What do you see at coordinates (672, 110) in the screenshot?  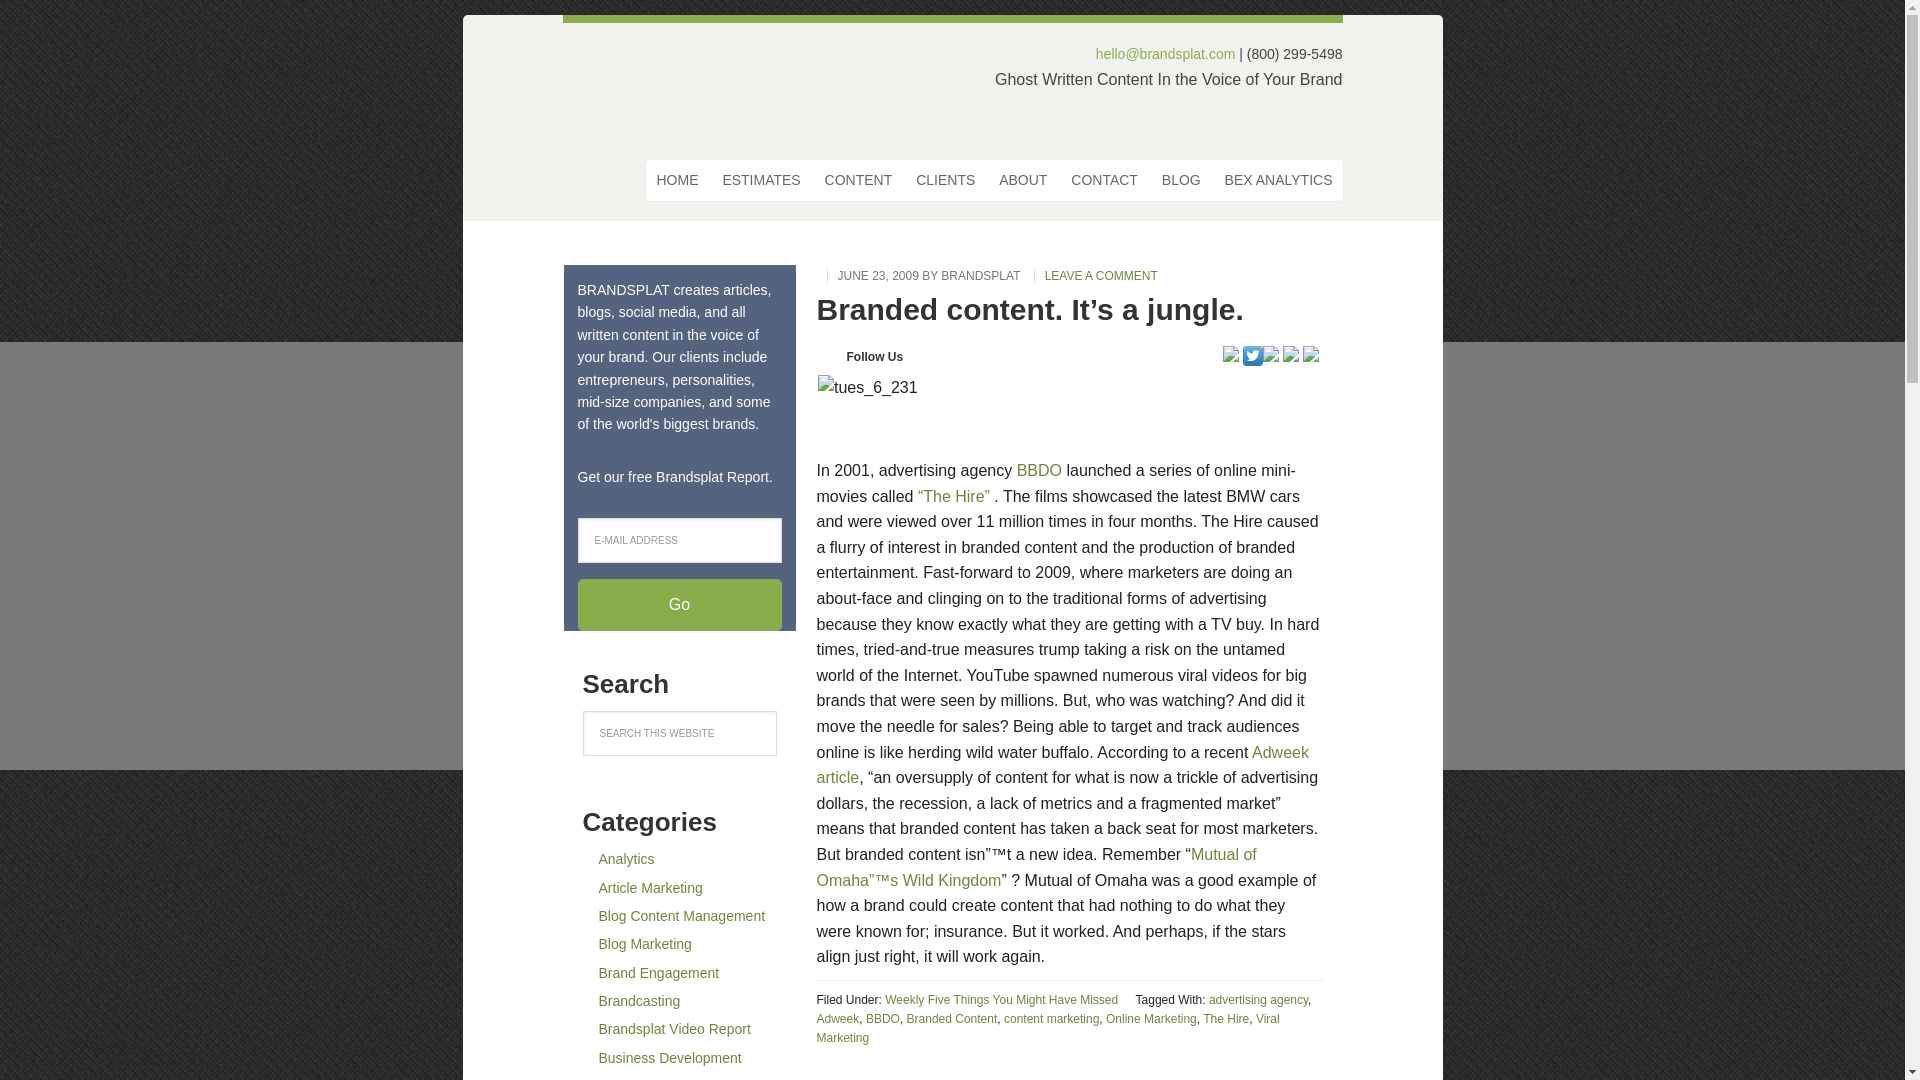 I see `Brandsplat` at bounding box center [672, 110].